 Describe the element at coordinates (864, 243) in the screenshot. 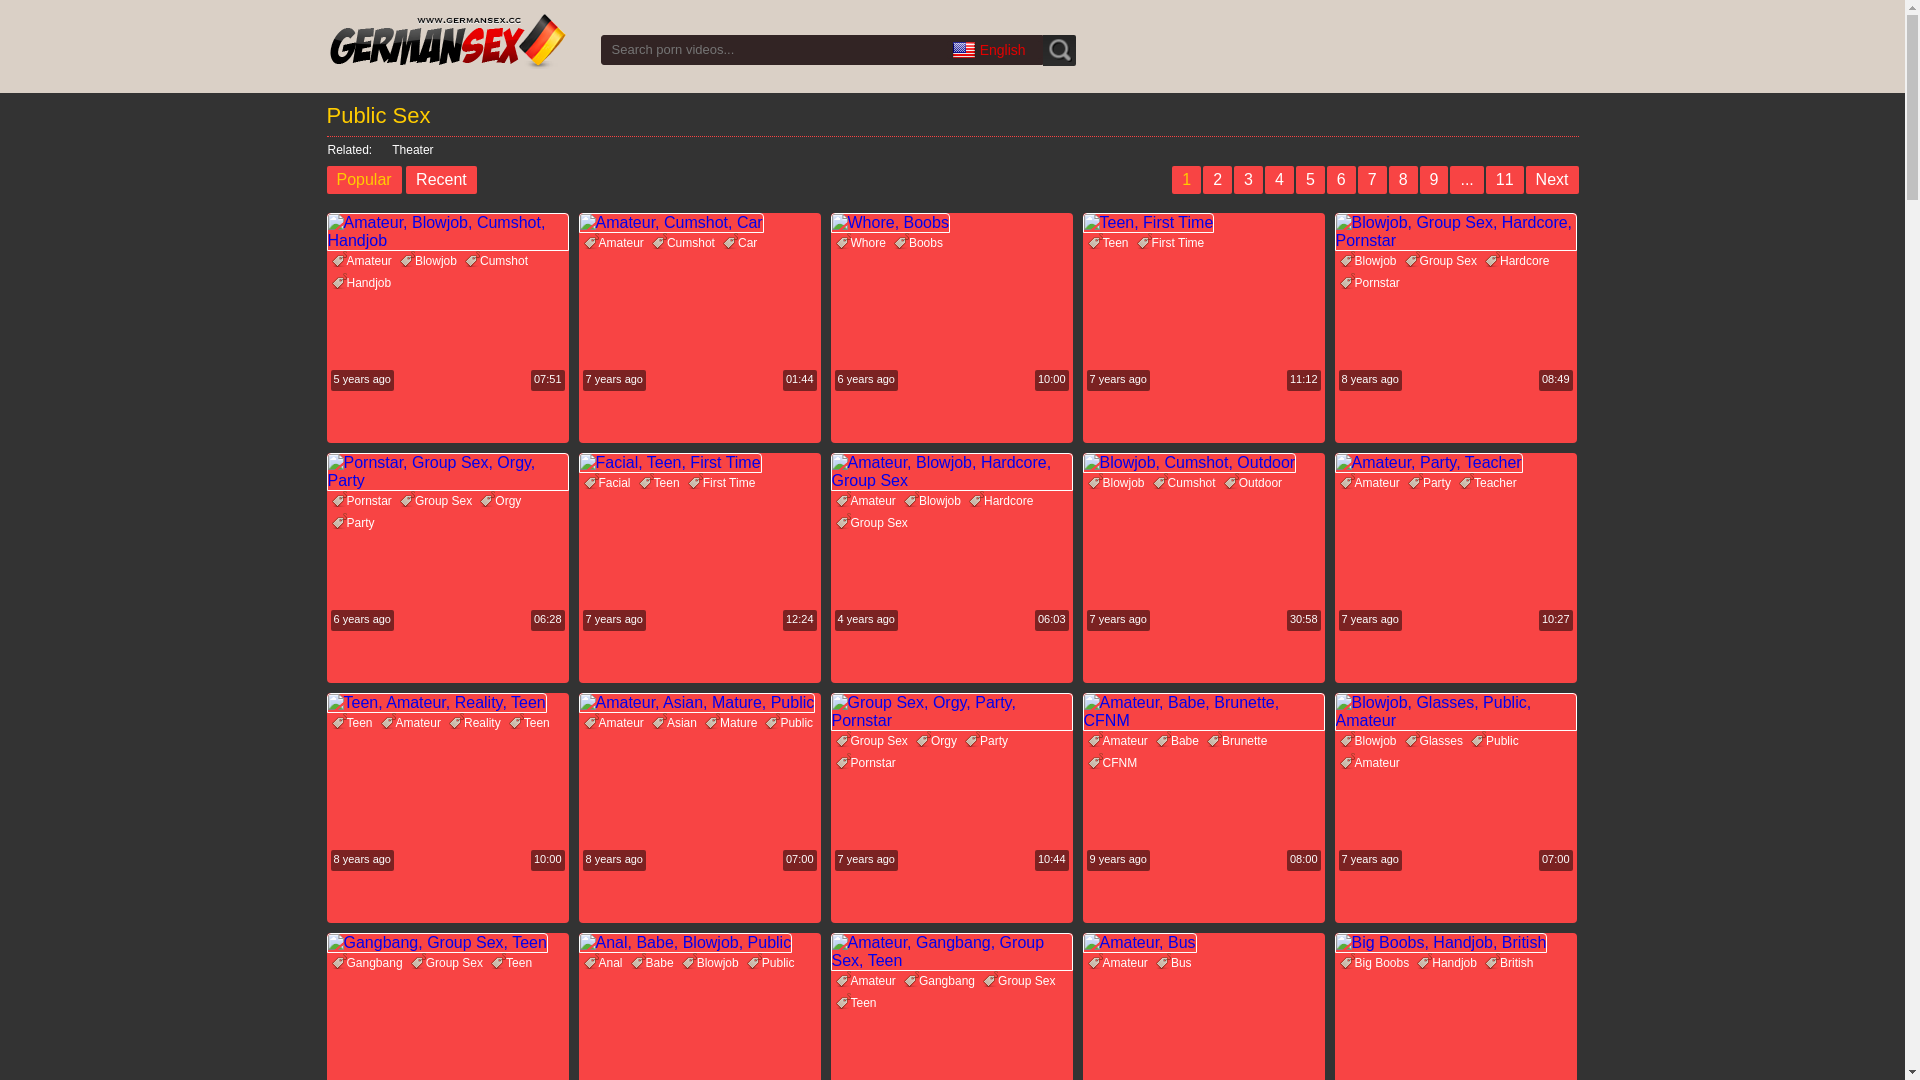

I see `Whore` at that location.